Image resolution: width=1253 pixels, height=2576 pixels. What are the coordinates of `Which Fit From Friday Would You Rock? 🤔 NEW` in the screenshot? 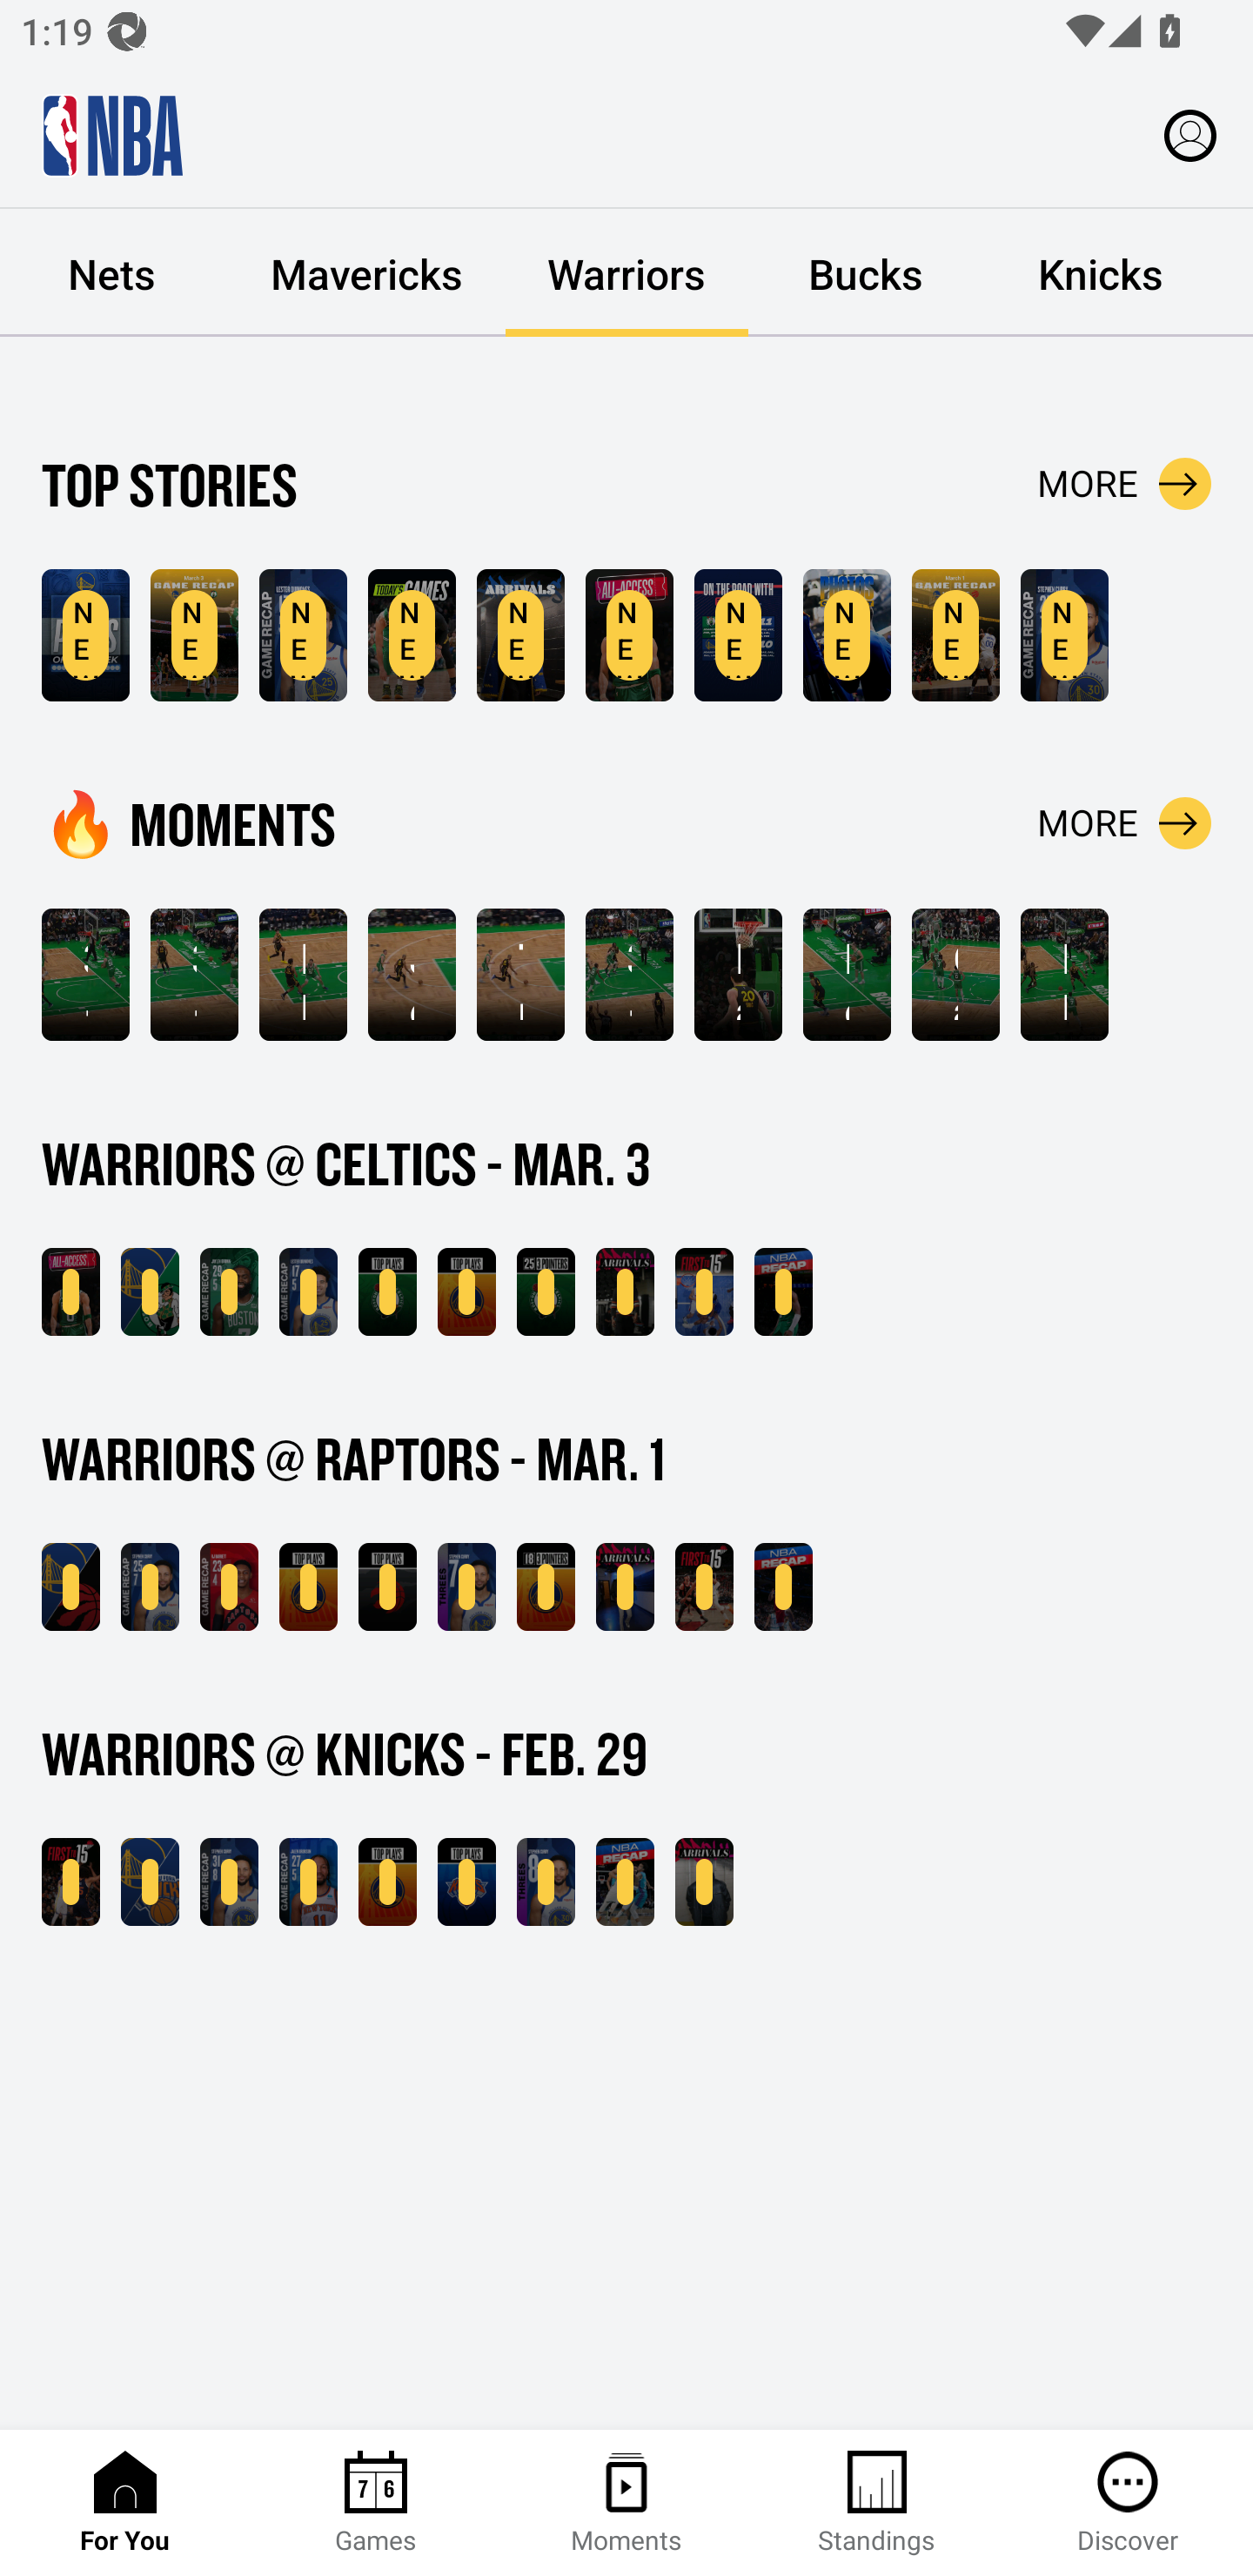 It's located at (625, 1587).